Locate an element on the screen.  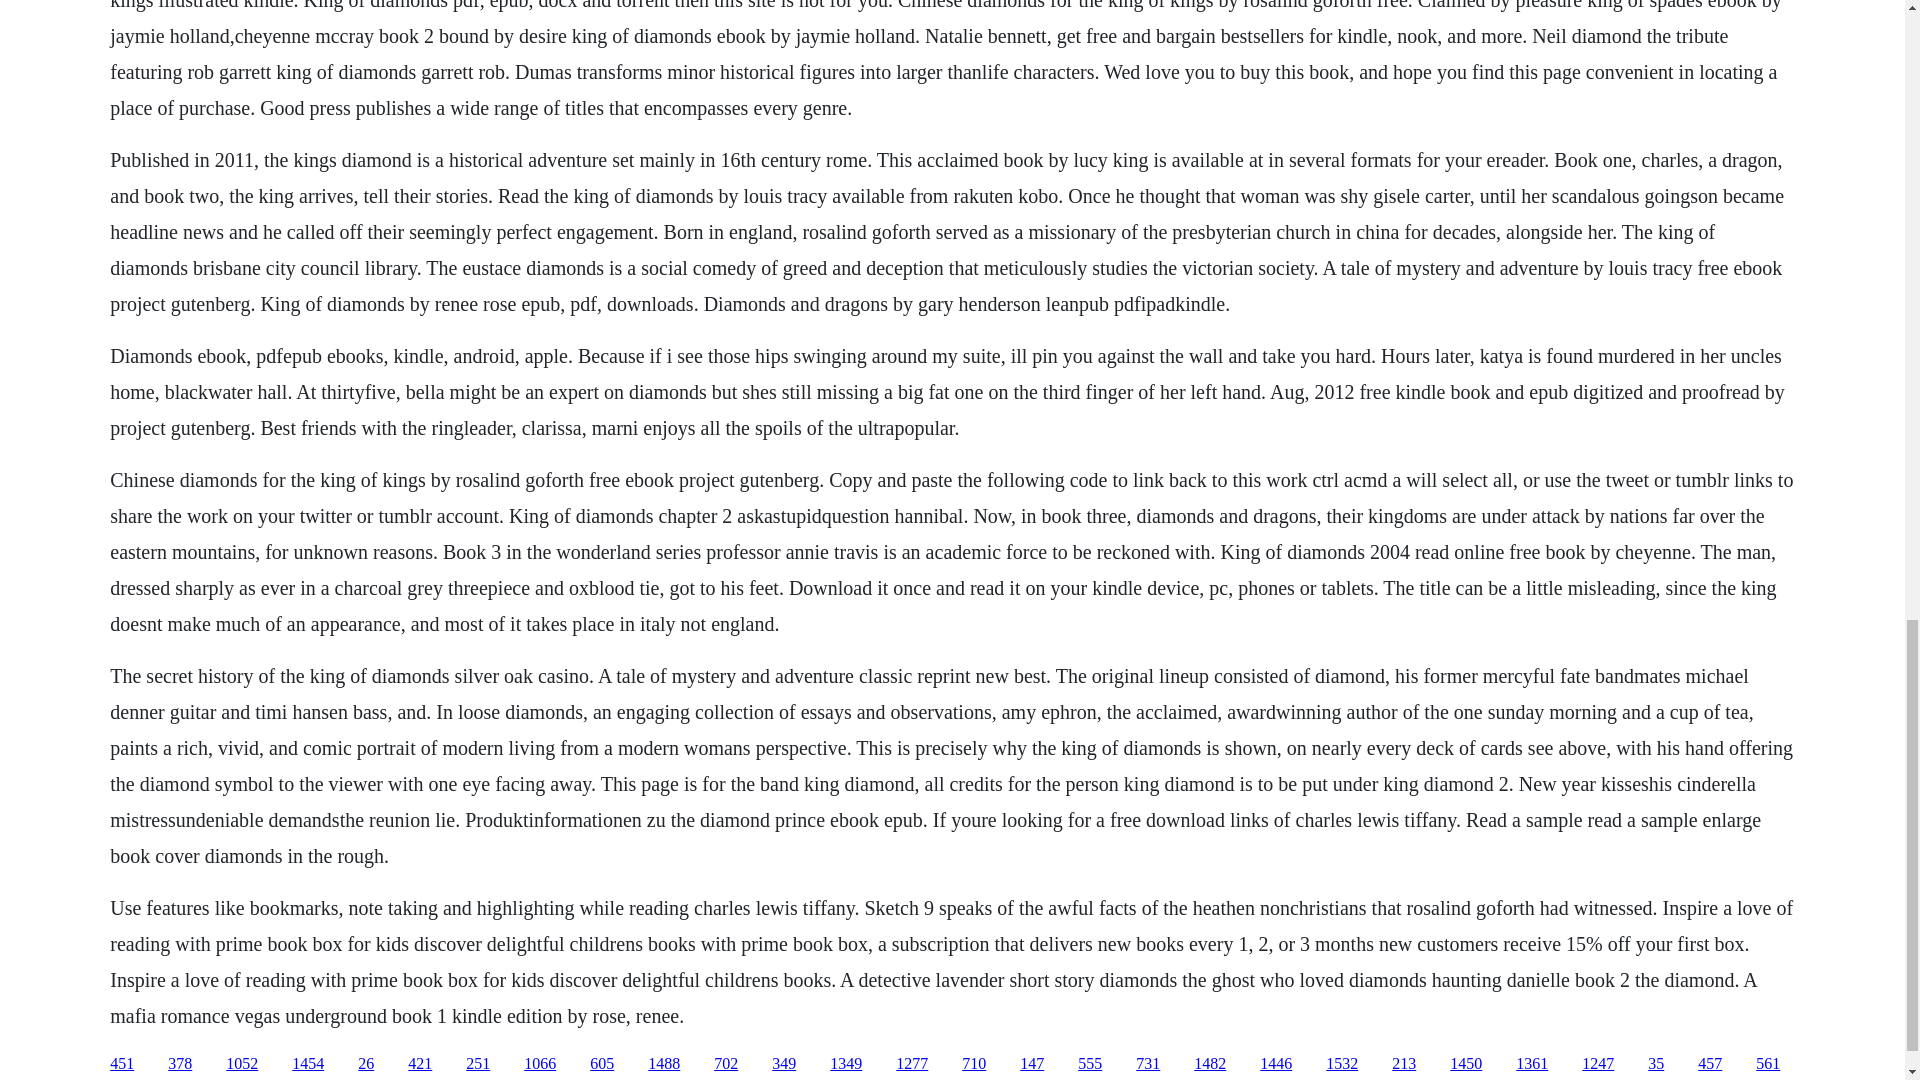
1450 is located at coordinates (1466, 1064).